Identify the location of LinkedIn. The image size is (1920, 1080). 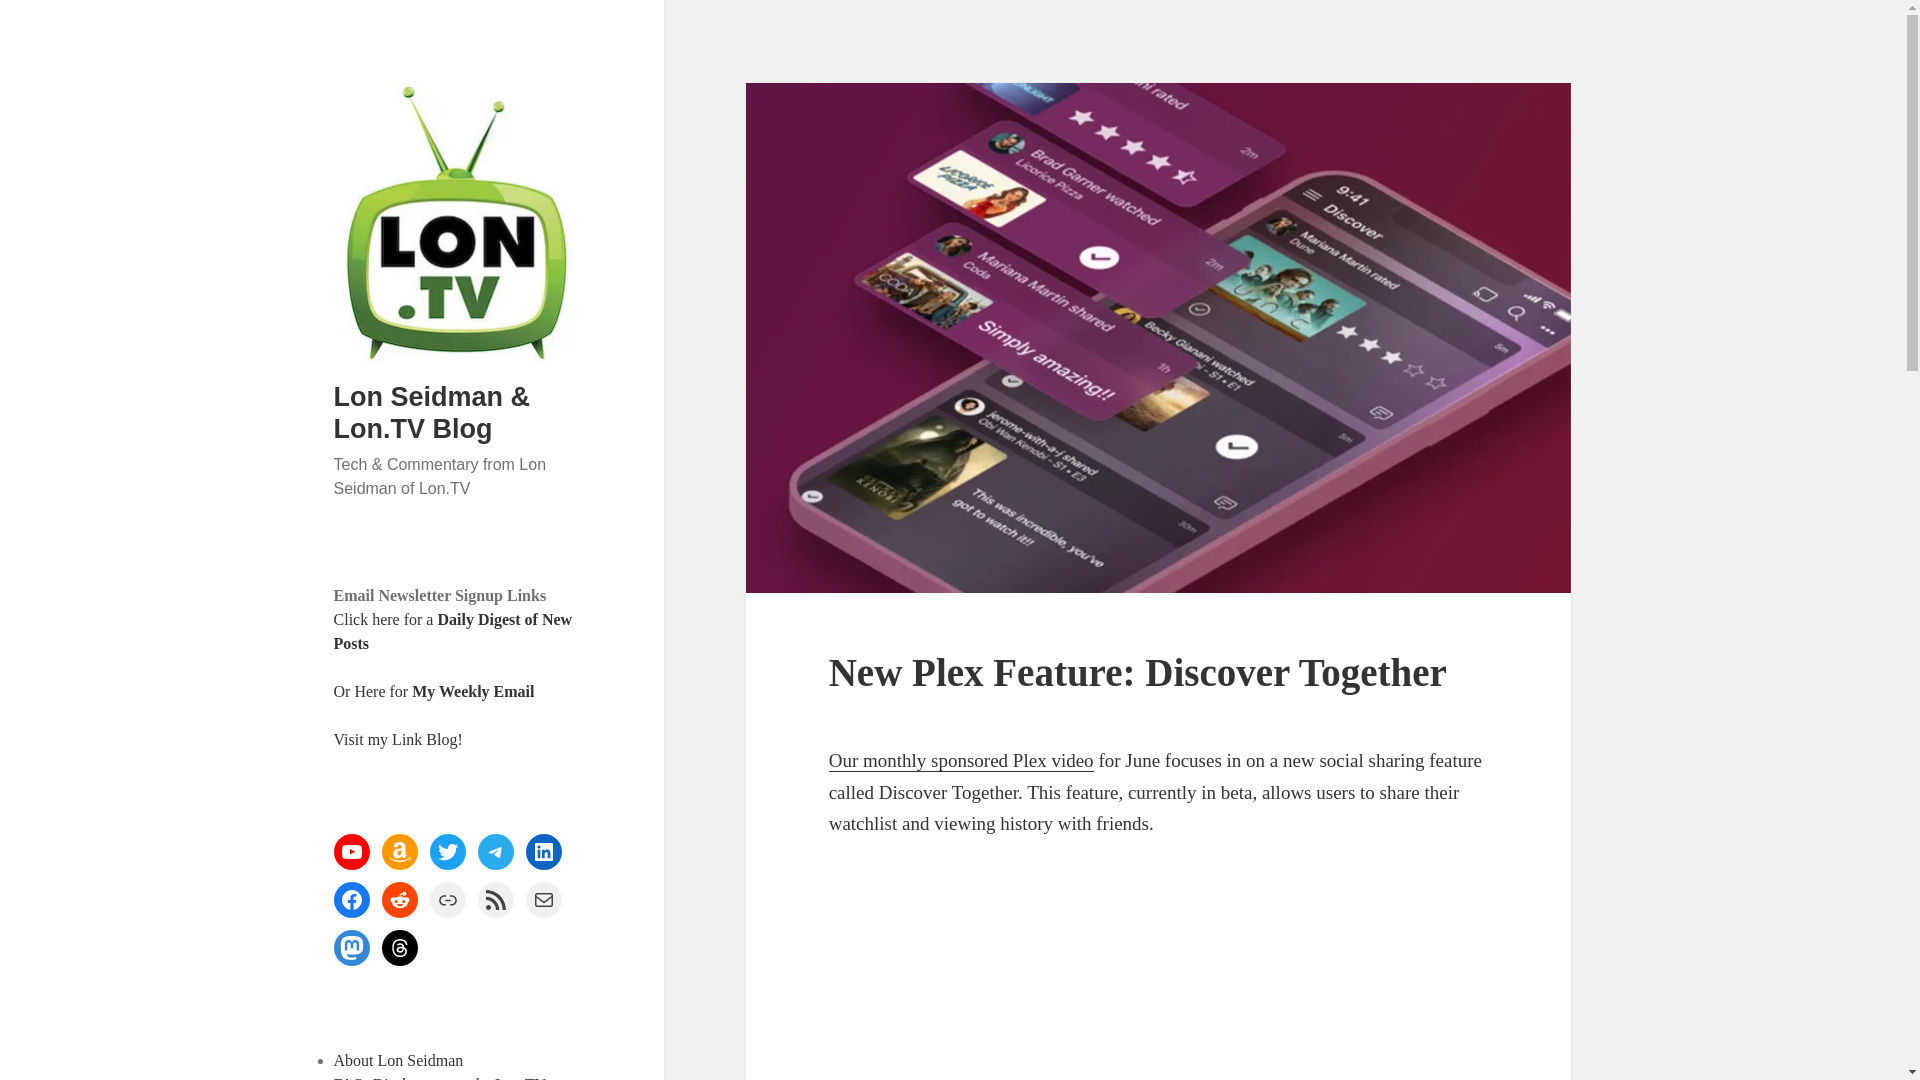
(544, 852).